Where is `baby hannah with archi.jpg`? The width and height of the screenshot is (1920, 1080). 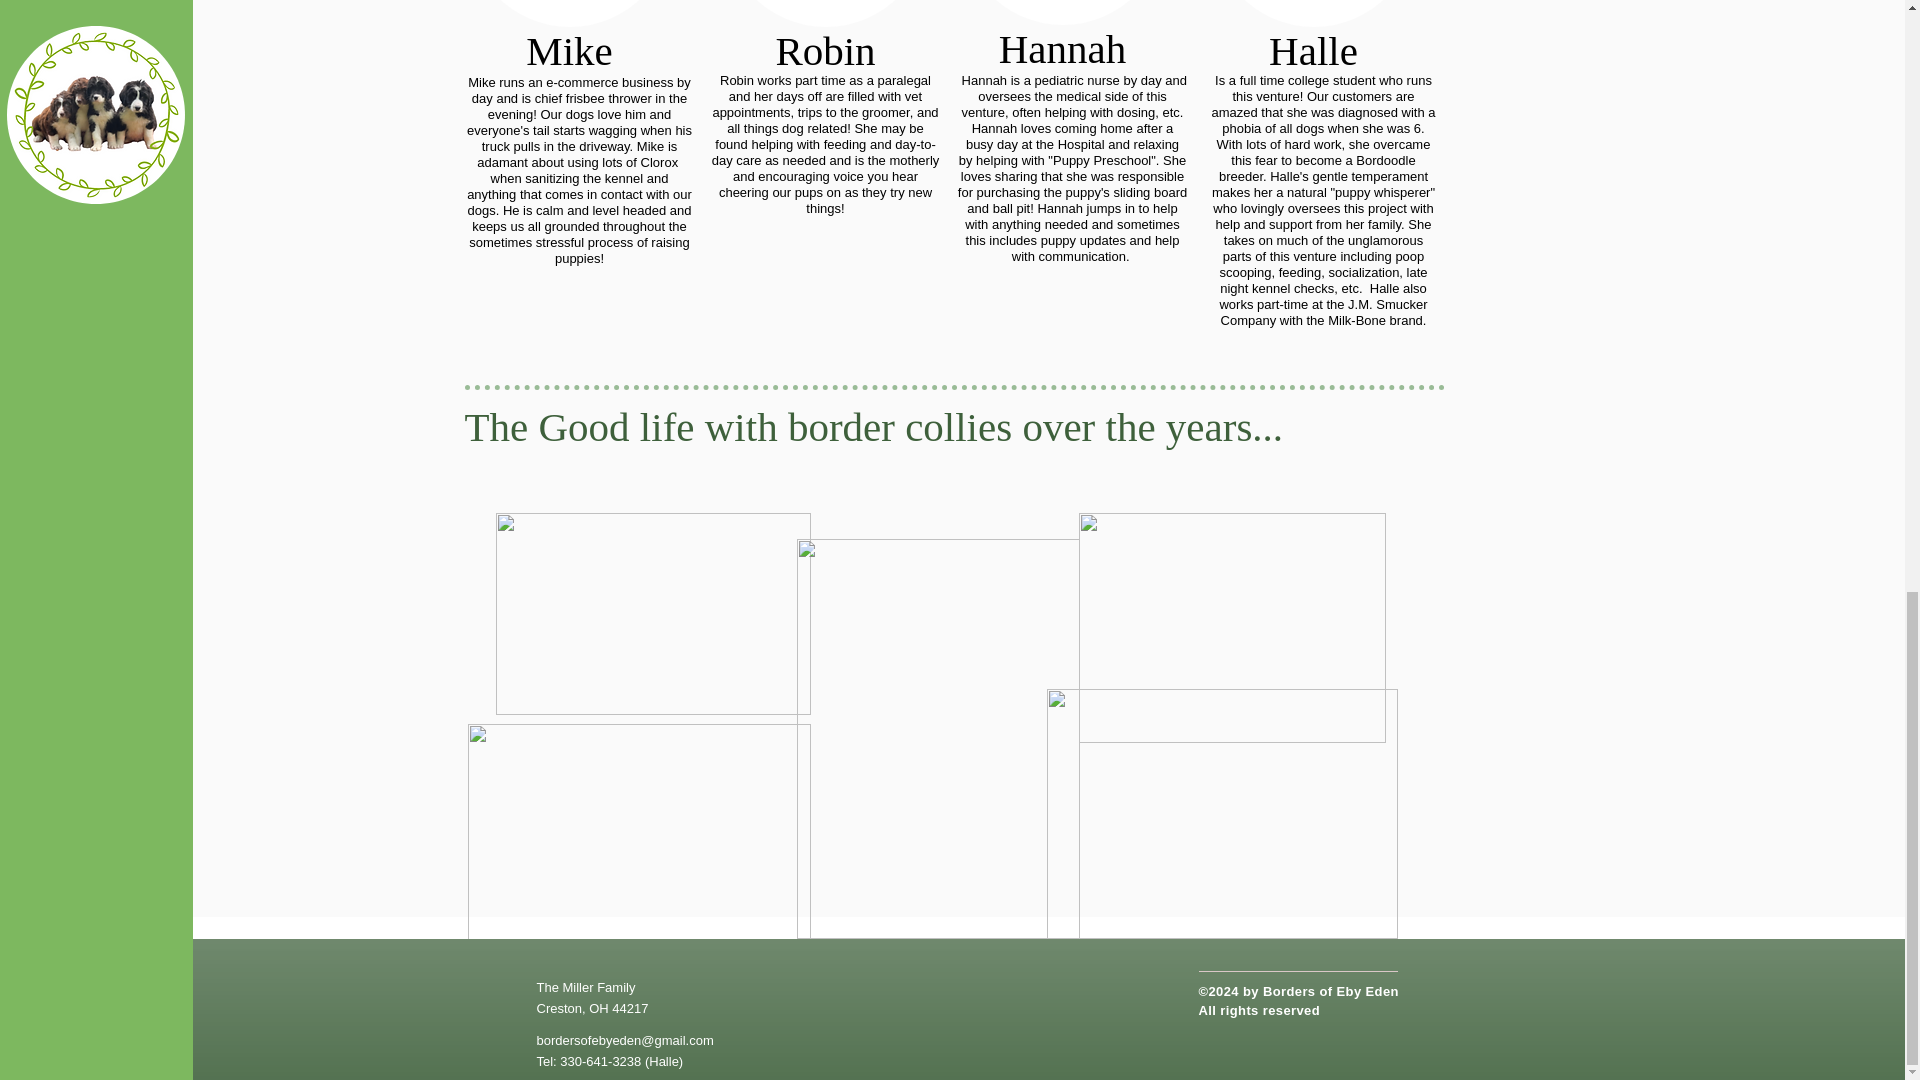
baby hannah with archi.jpg is located at coordinates (639, 850).